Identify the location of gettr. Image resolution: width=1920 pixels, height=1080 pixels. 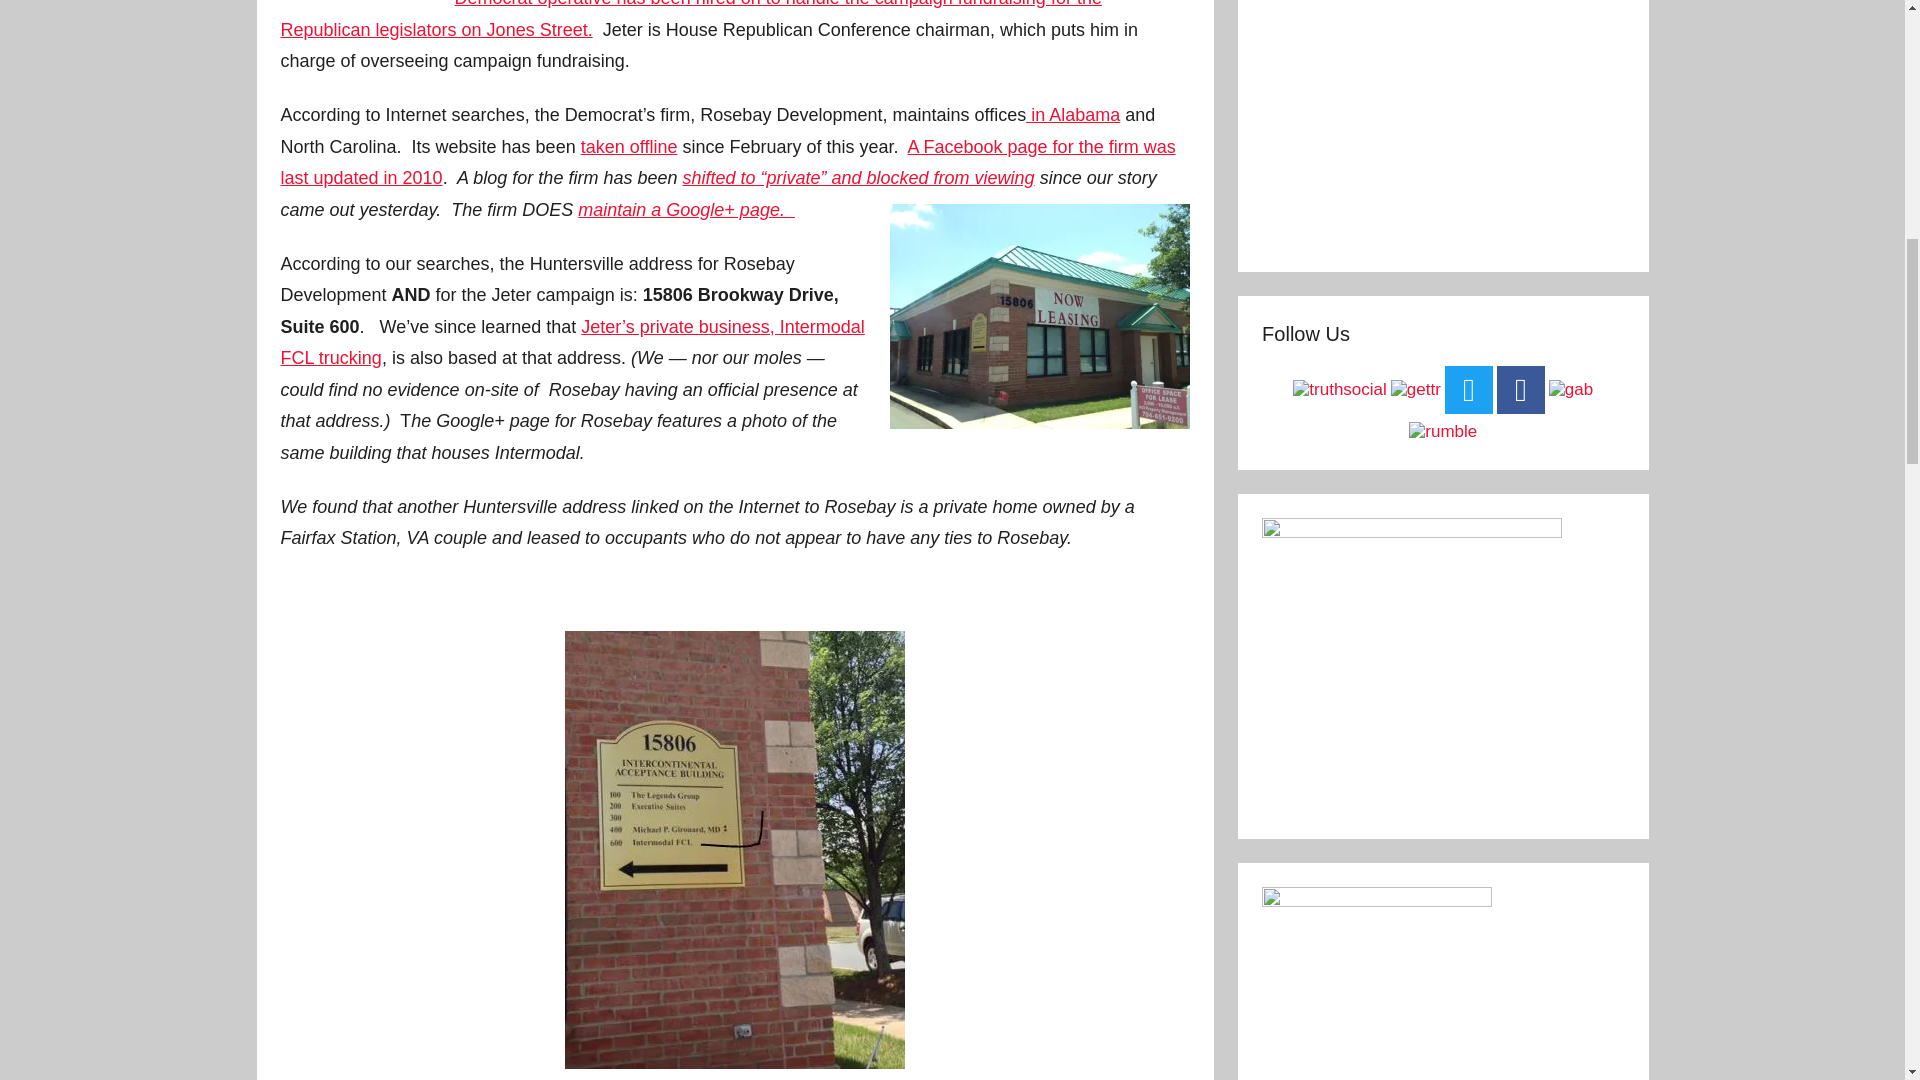
(1416, 390).